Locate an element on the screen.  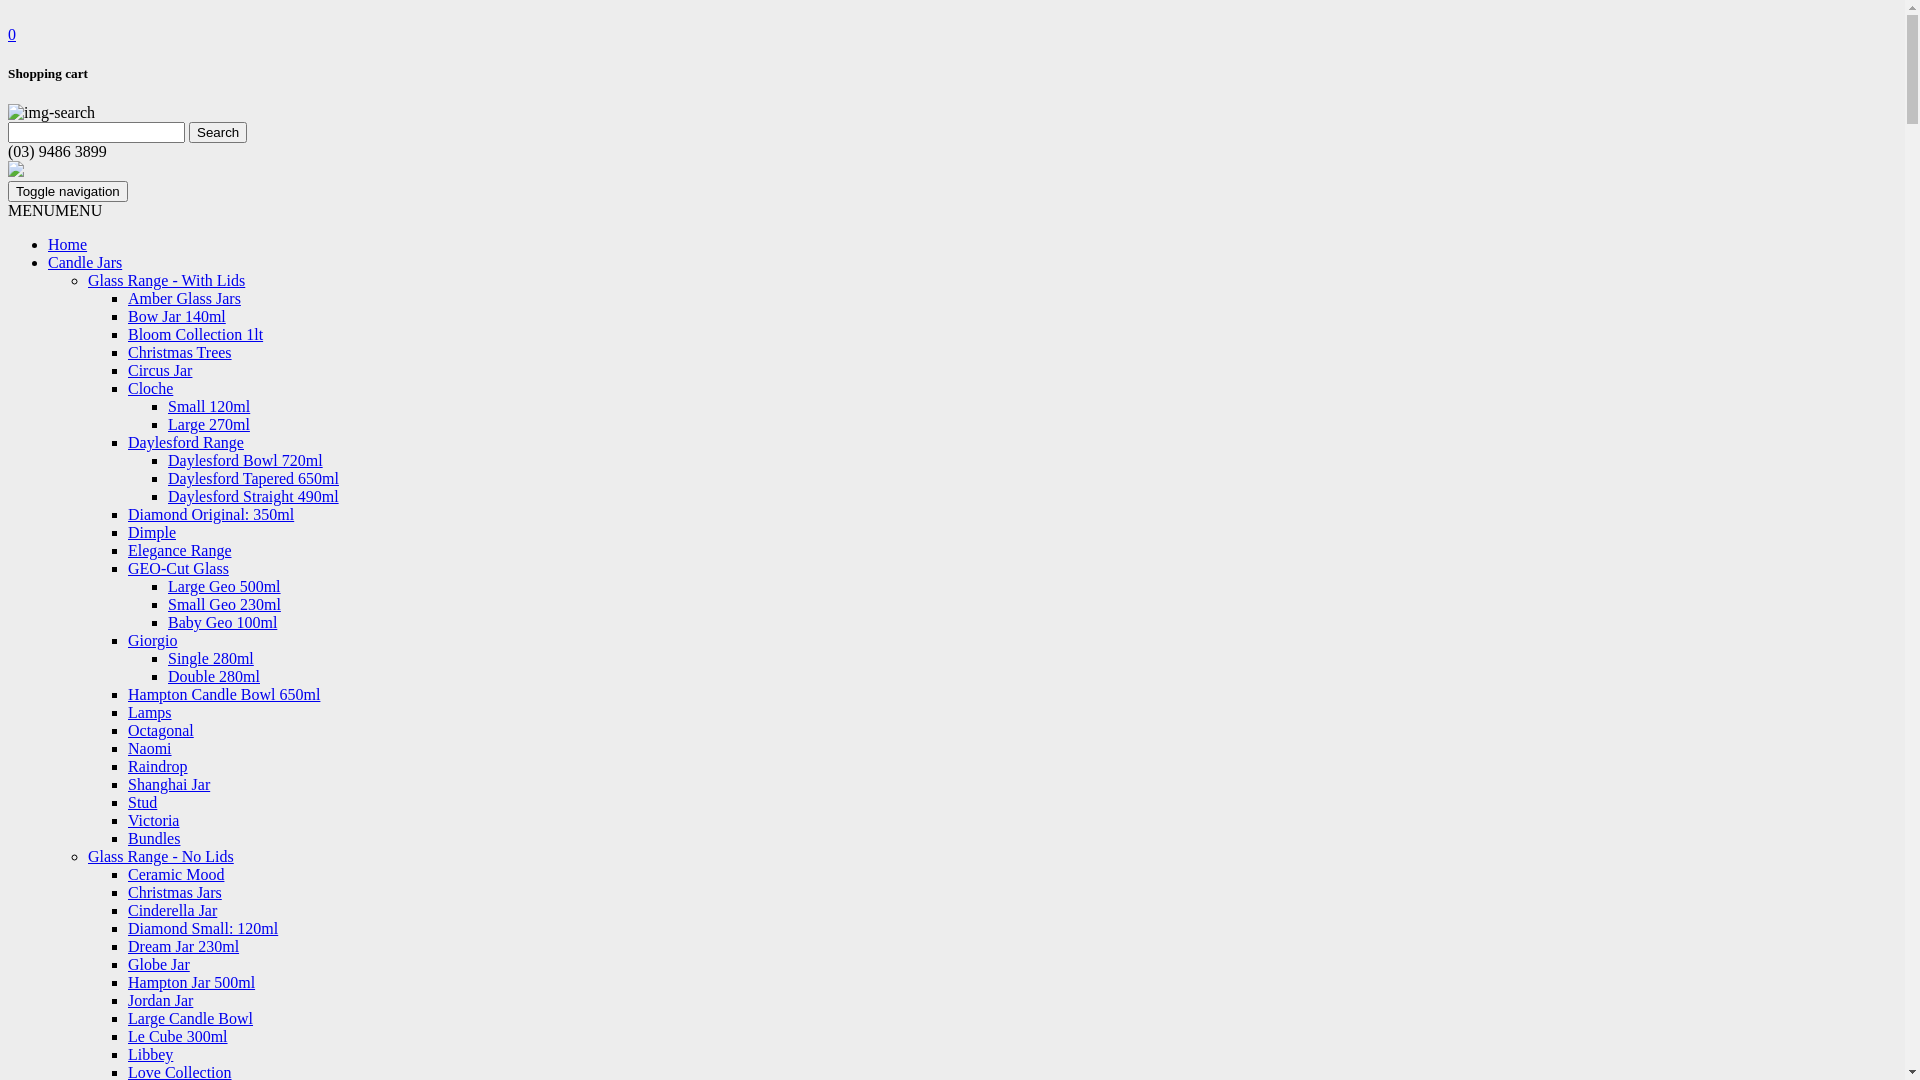
Daylesford Tapered 650ml is located at coordinates (254, 478).